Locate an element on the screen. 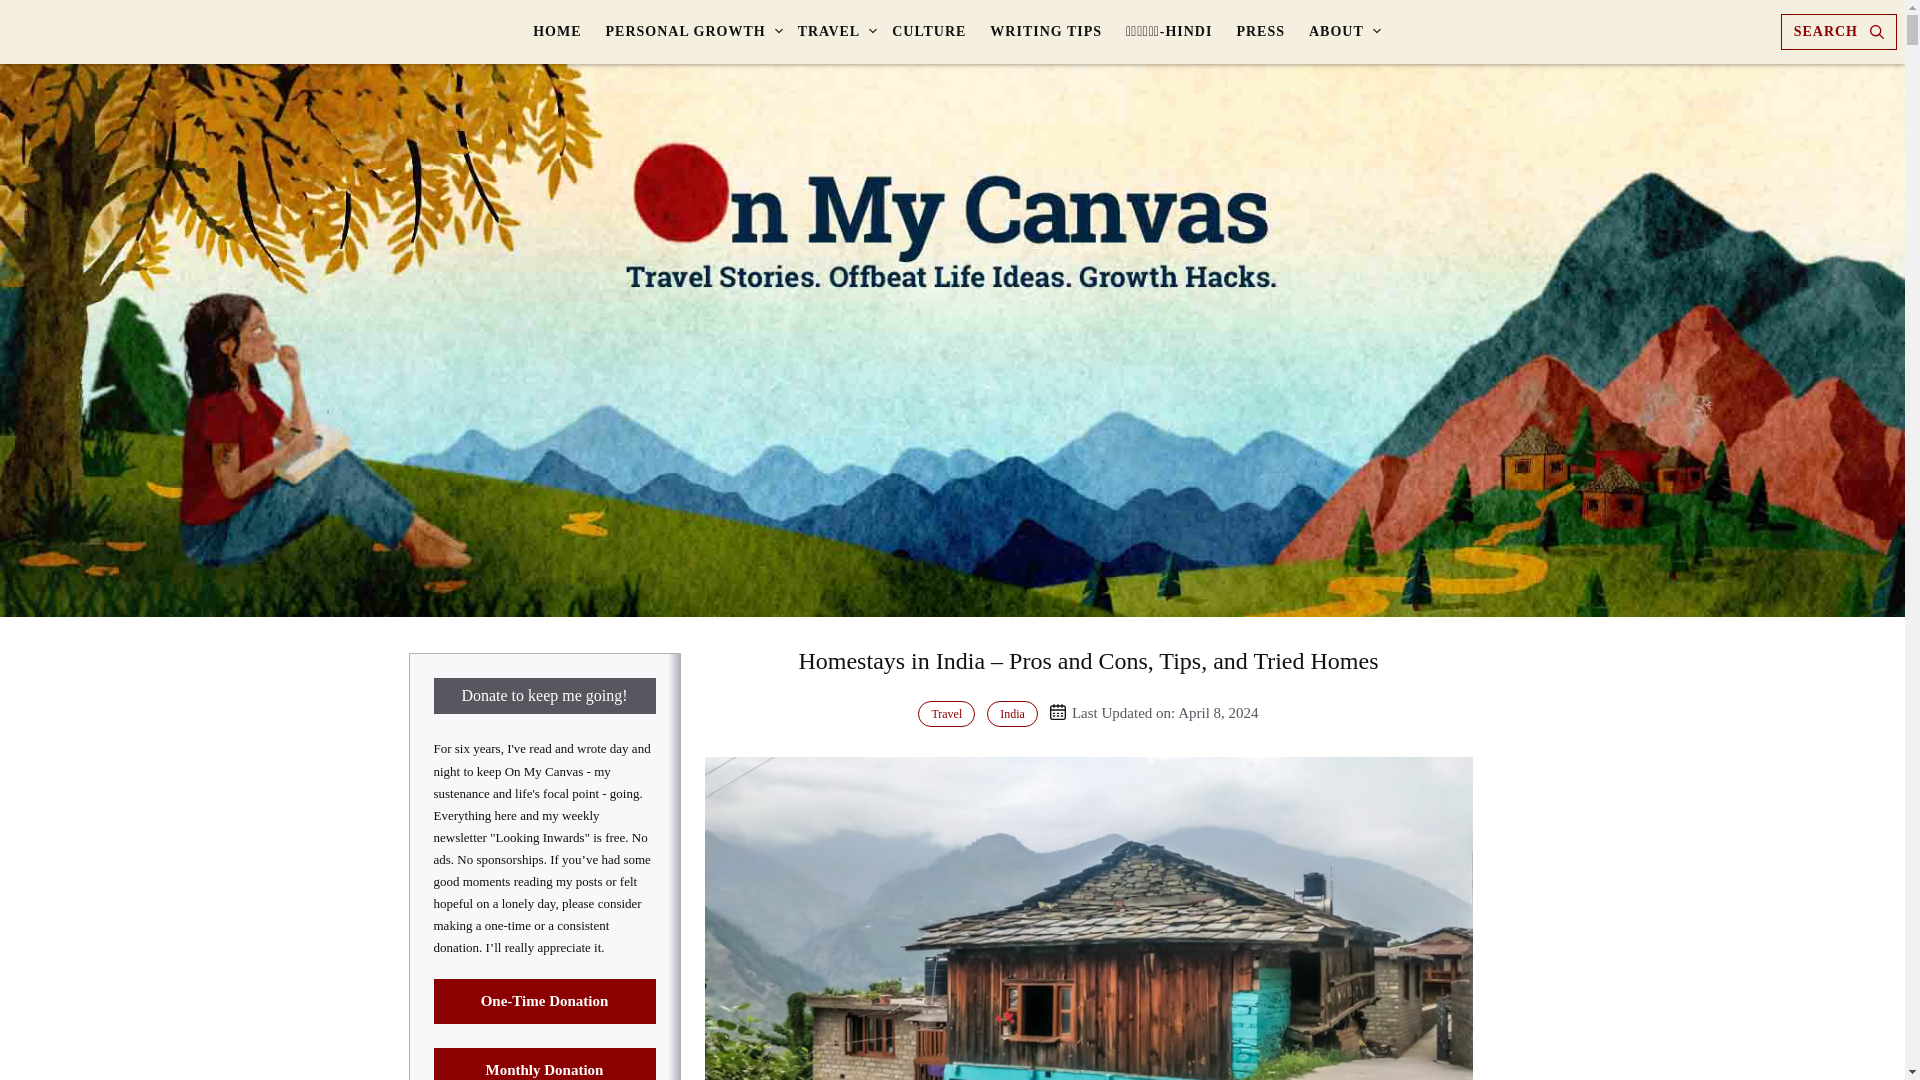 The width and height of the screenshot is (1920, 1080). CULTURE is located at coordinates (928, 32).